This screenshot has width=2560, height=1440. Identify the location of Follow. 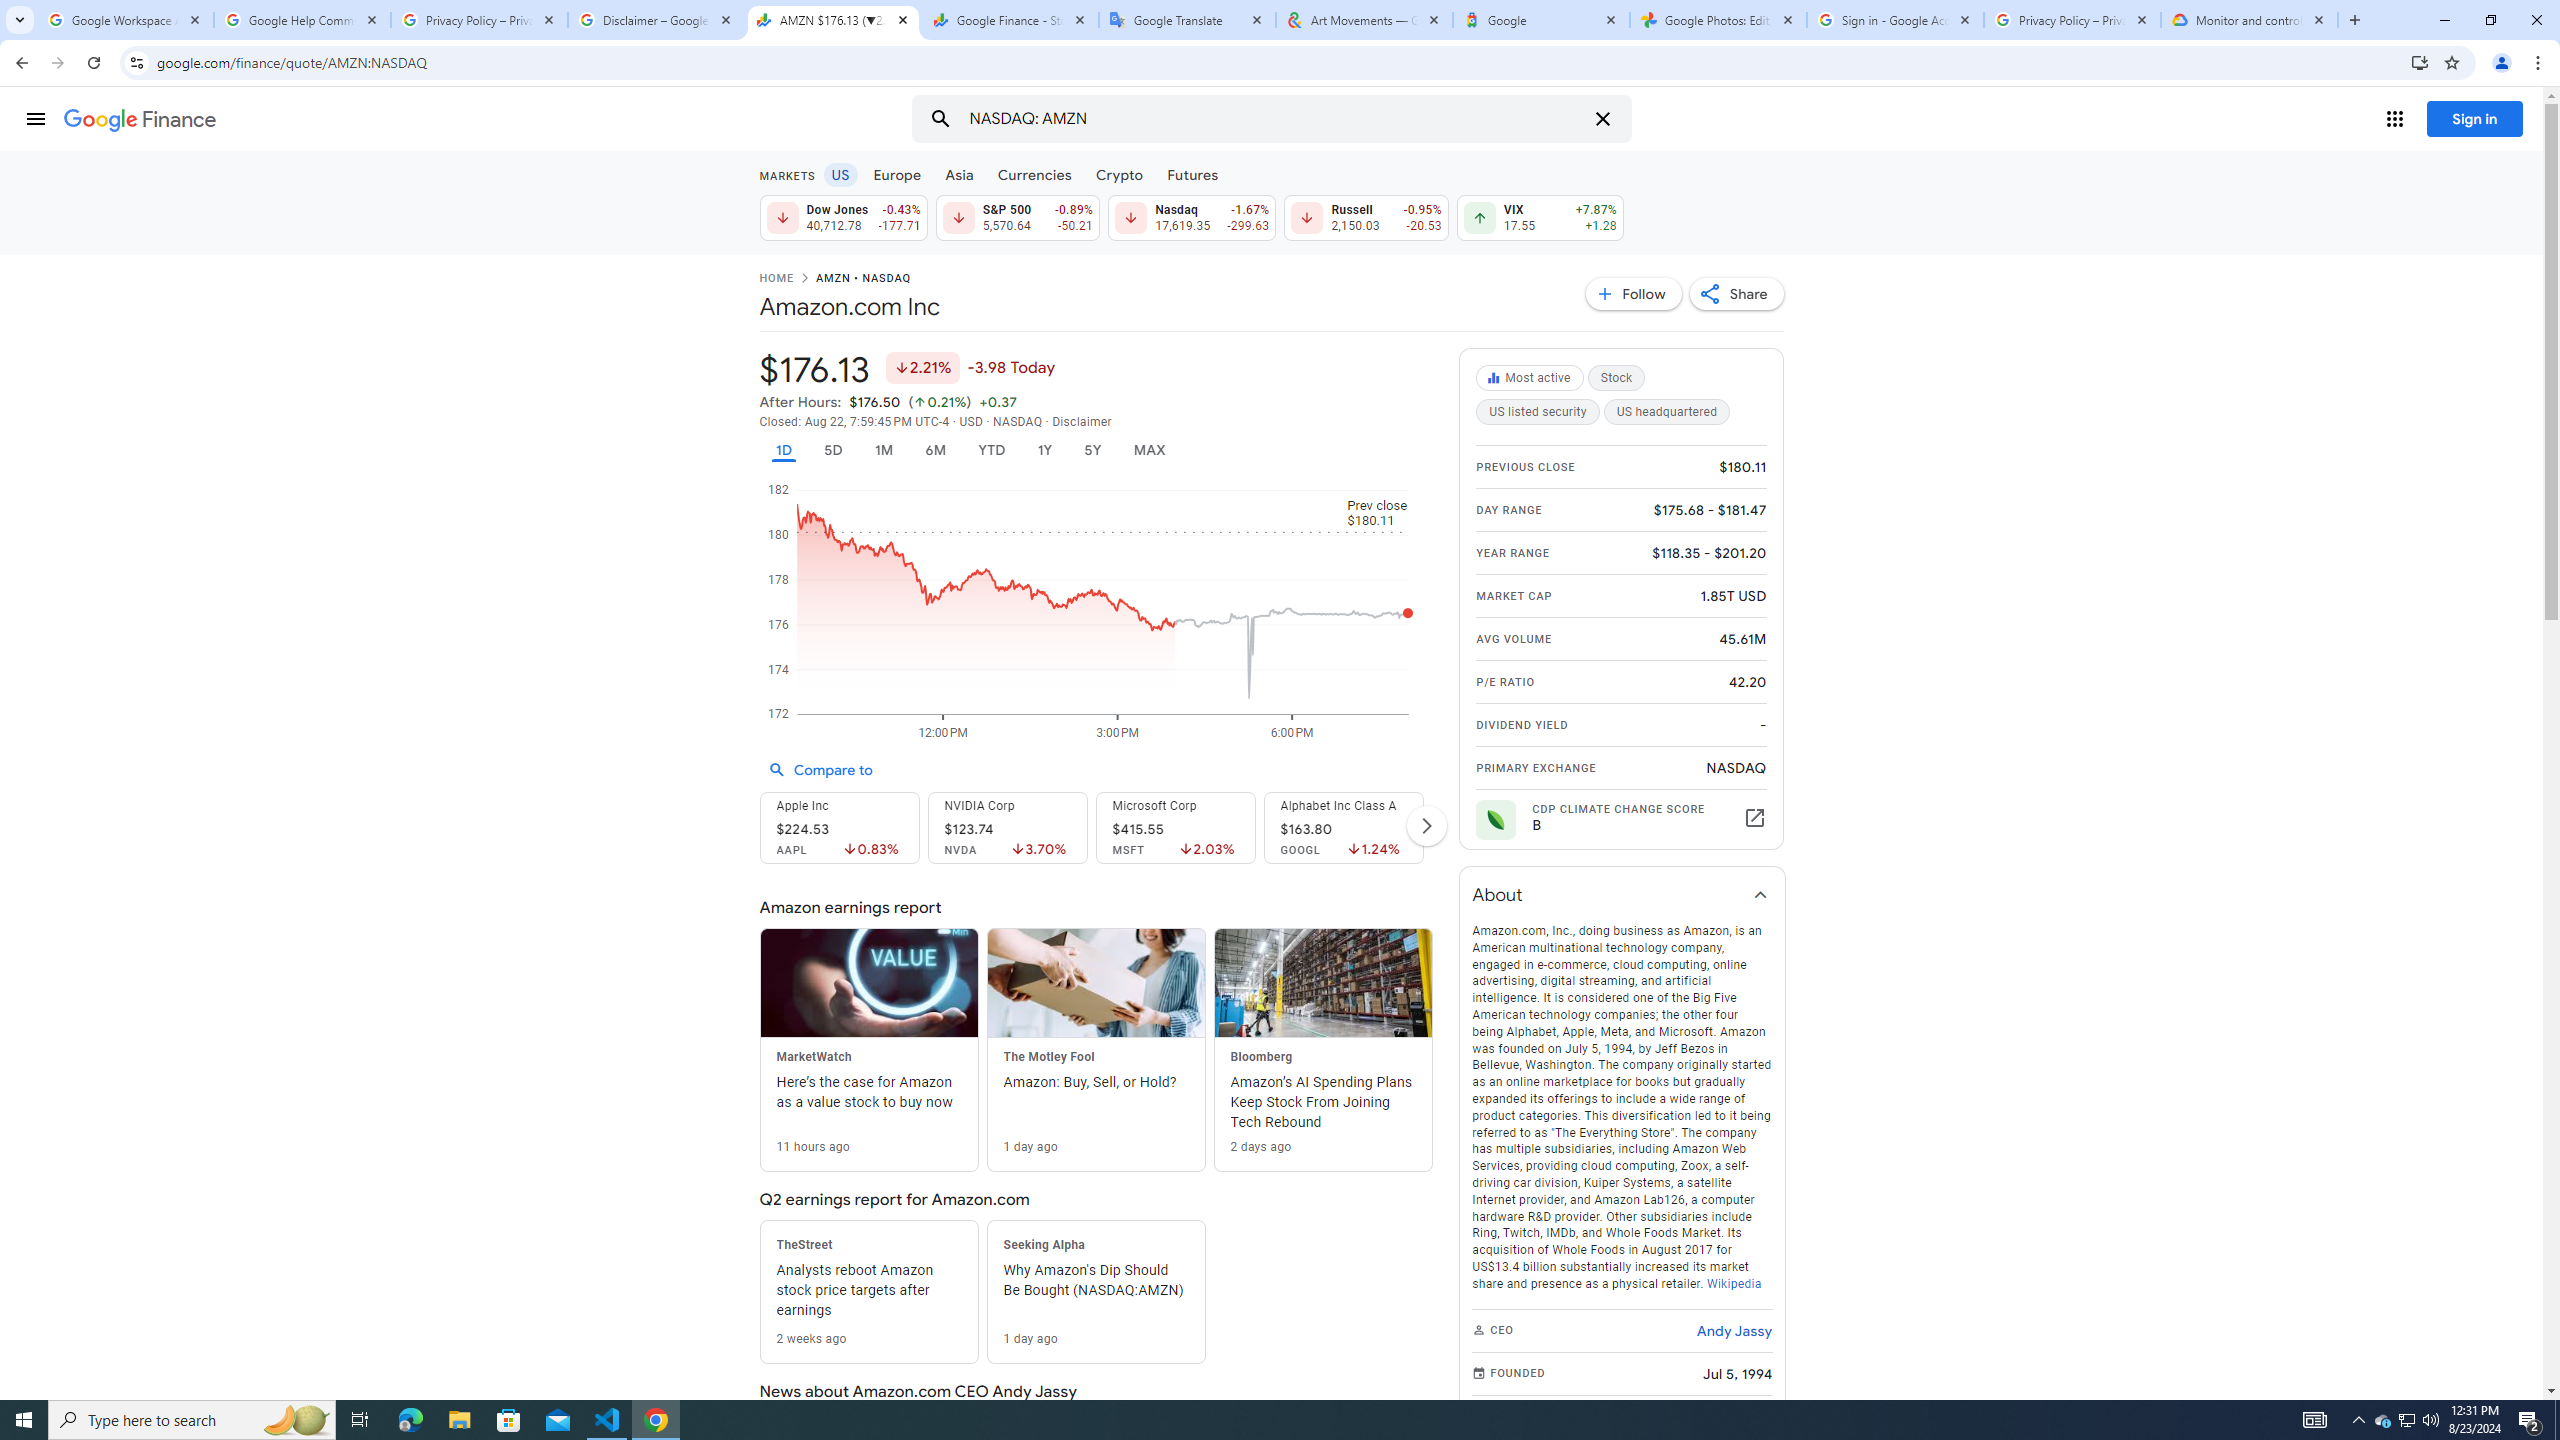
(1634, 293).